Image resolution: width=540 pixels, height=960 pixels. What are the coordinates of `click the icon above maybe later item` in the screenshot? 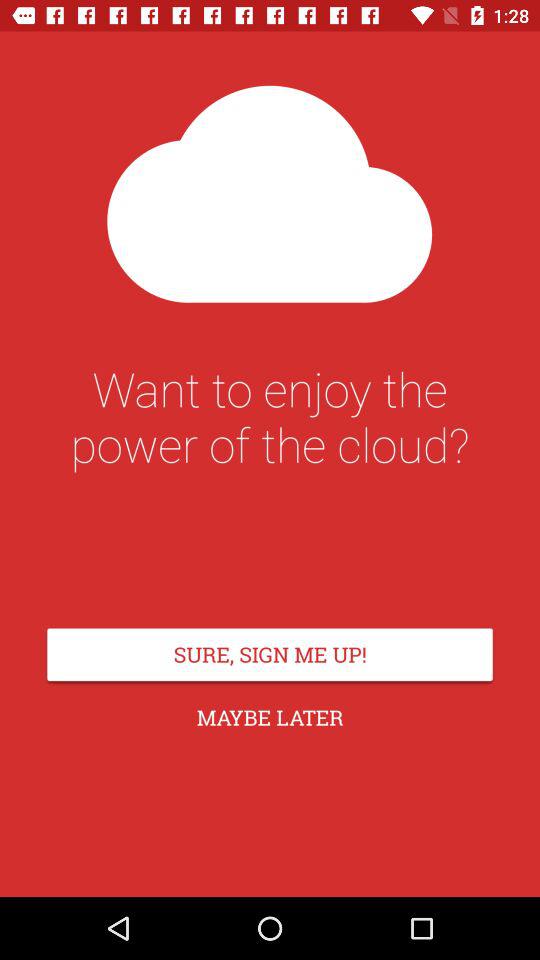 It's located at (270, 654).